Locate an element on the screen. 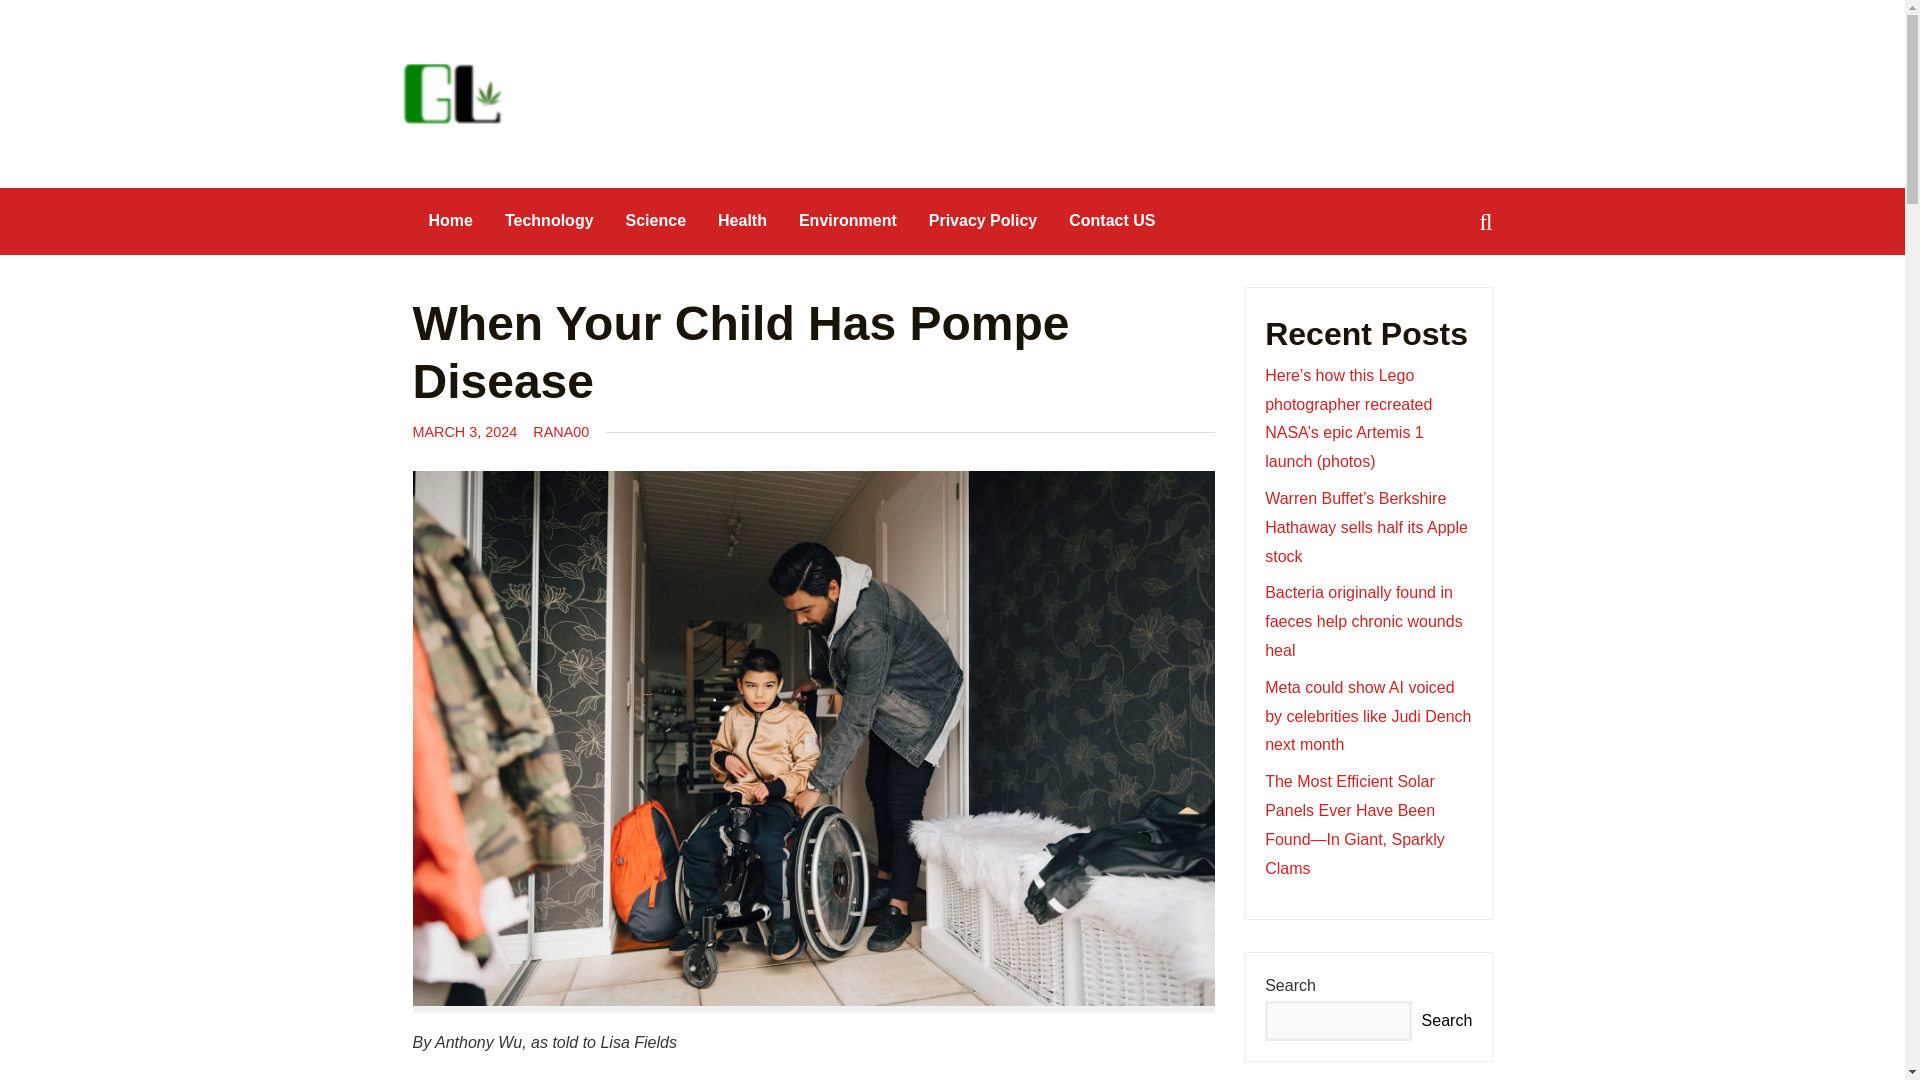 The height and width of the screenshot is (1080, 1920). Environment is located at coordinates (848, 220).